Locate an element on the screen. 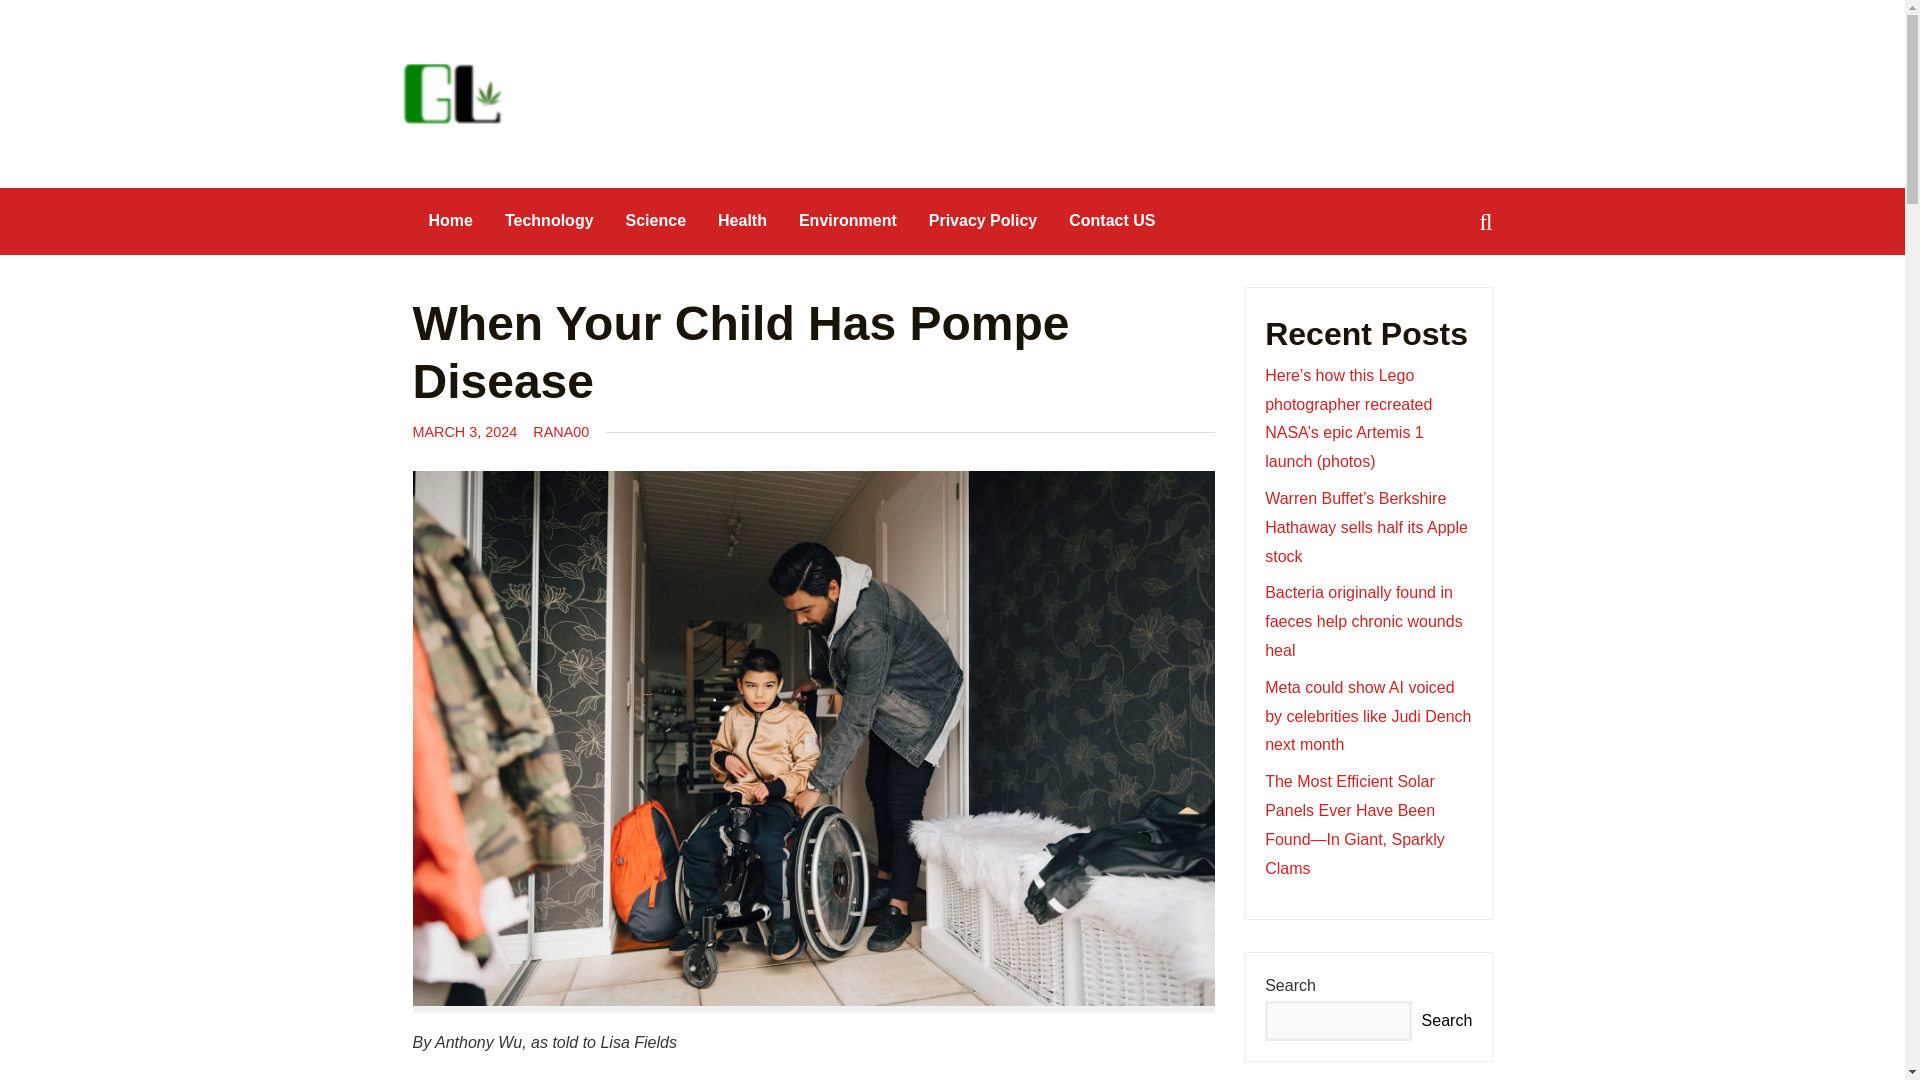 The height and width of the screenshot is (1080, 1920). Environment is located at coordinates (848, 220).